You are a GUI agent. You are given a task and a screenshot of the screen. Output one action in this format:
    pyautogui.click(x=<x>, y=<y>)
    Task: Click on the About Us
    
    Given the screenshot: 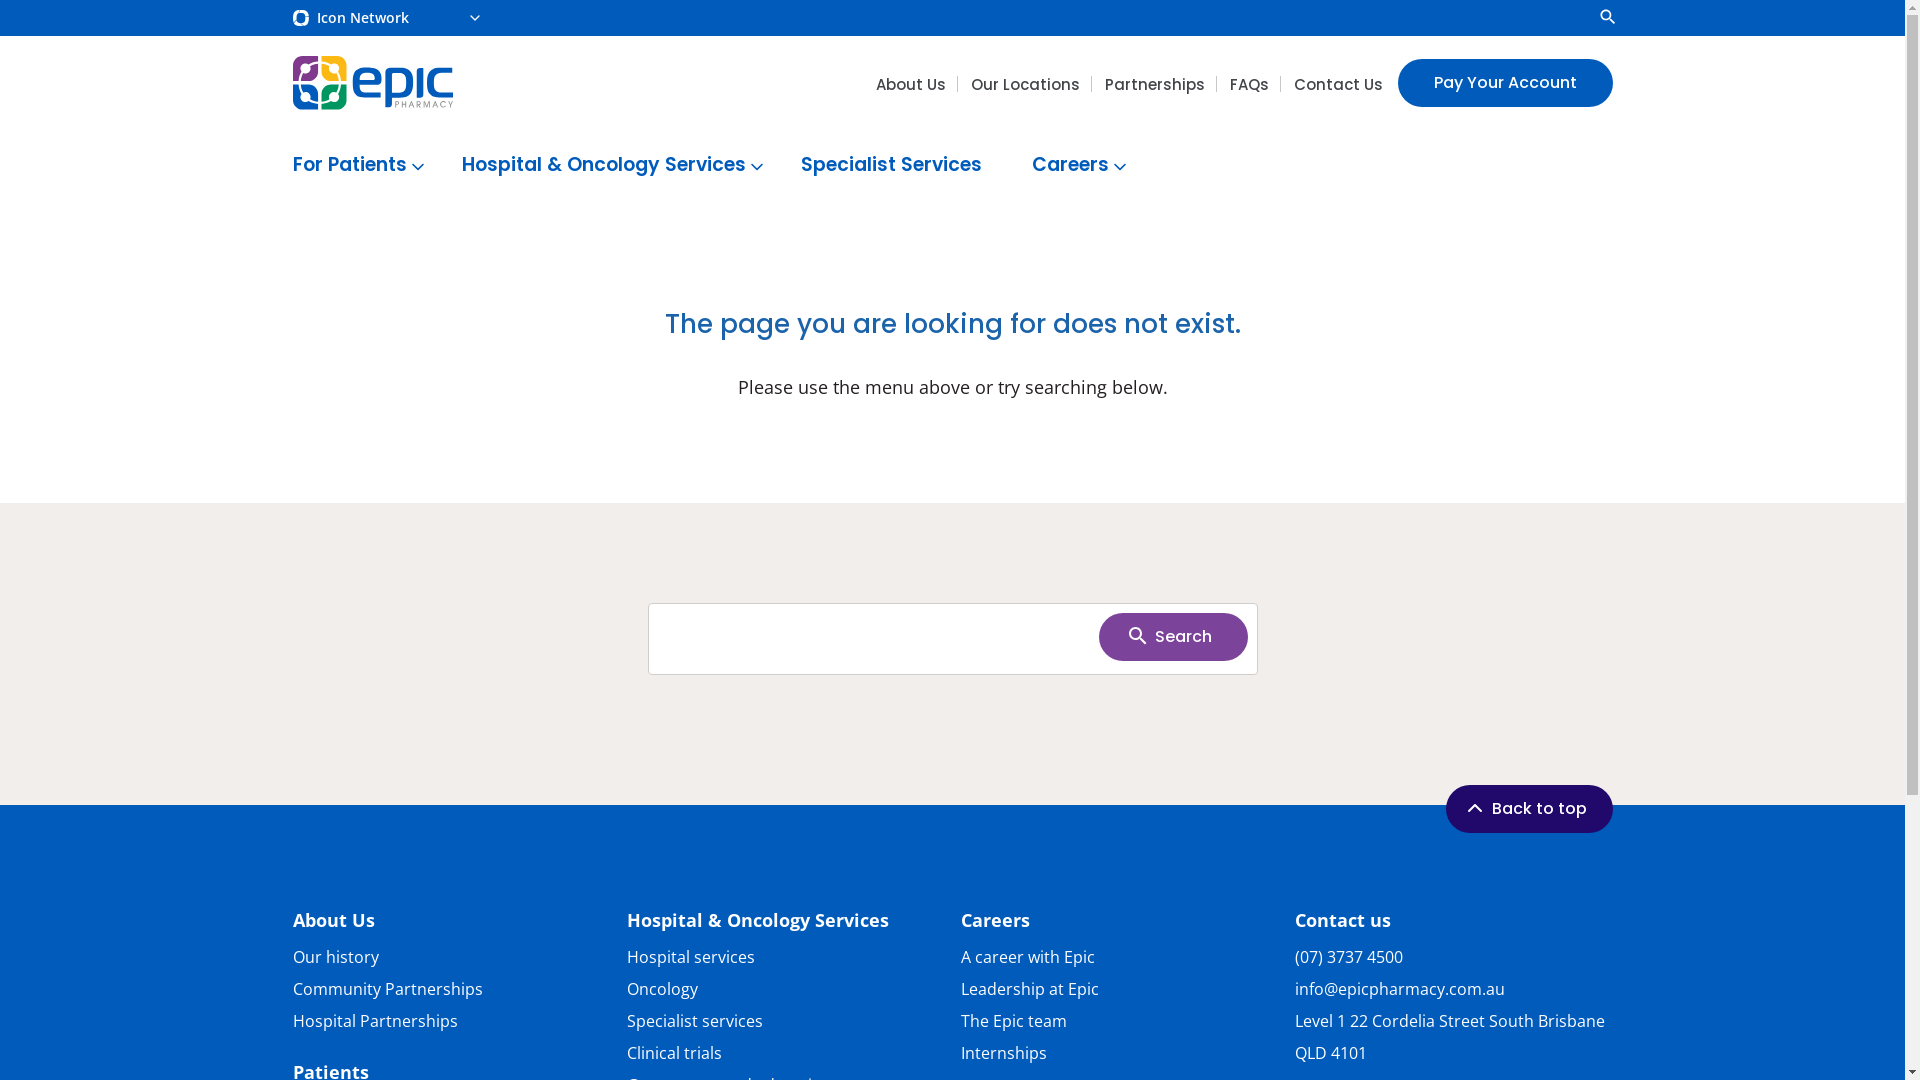 What is the action you would take?
    pyautogui.click(x=333, y=920)
    